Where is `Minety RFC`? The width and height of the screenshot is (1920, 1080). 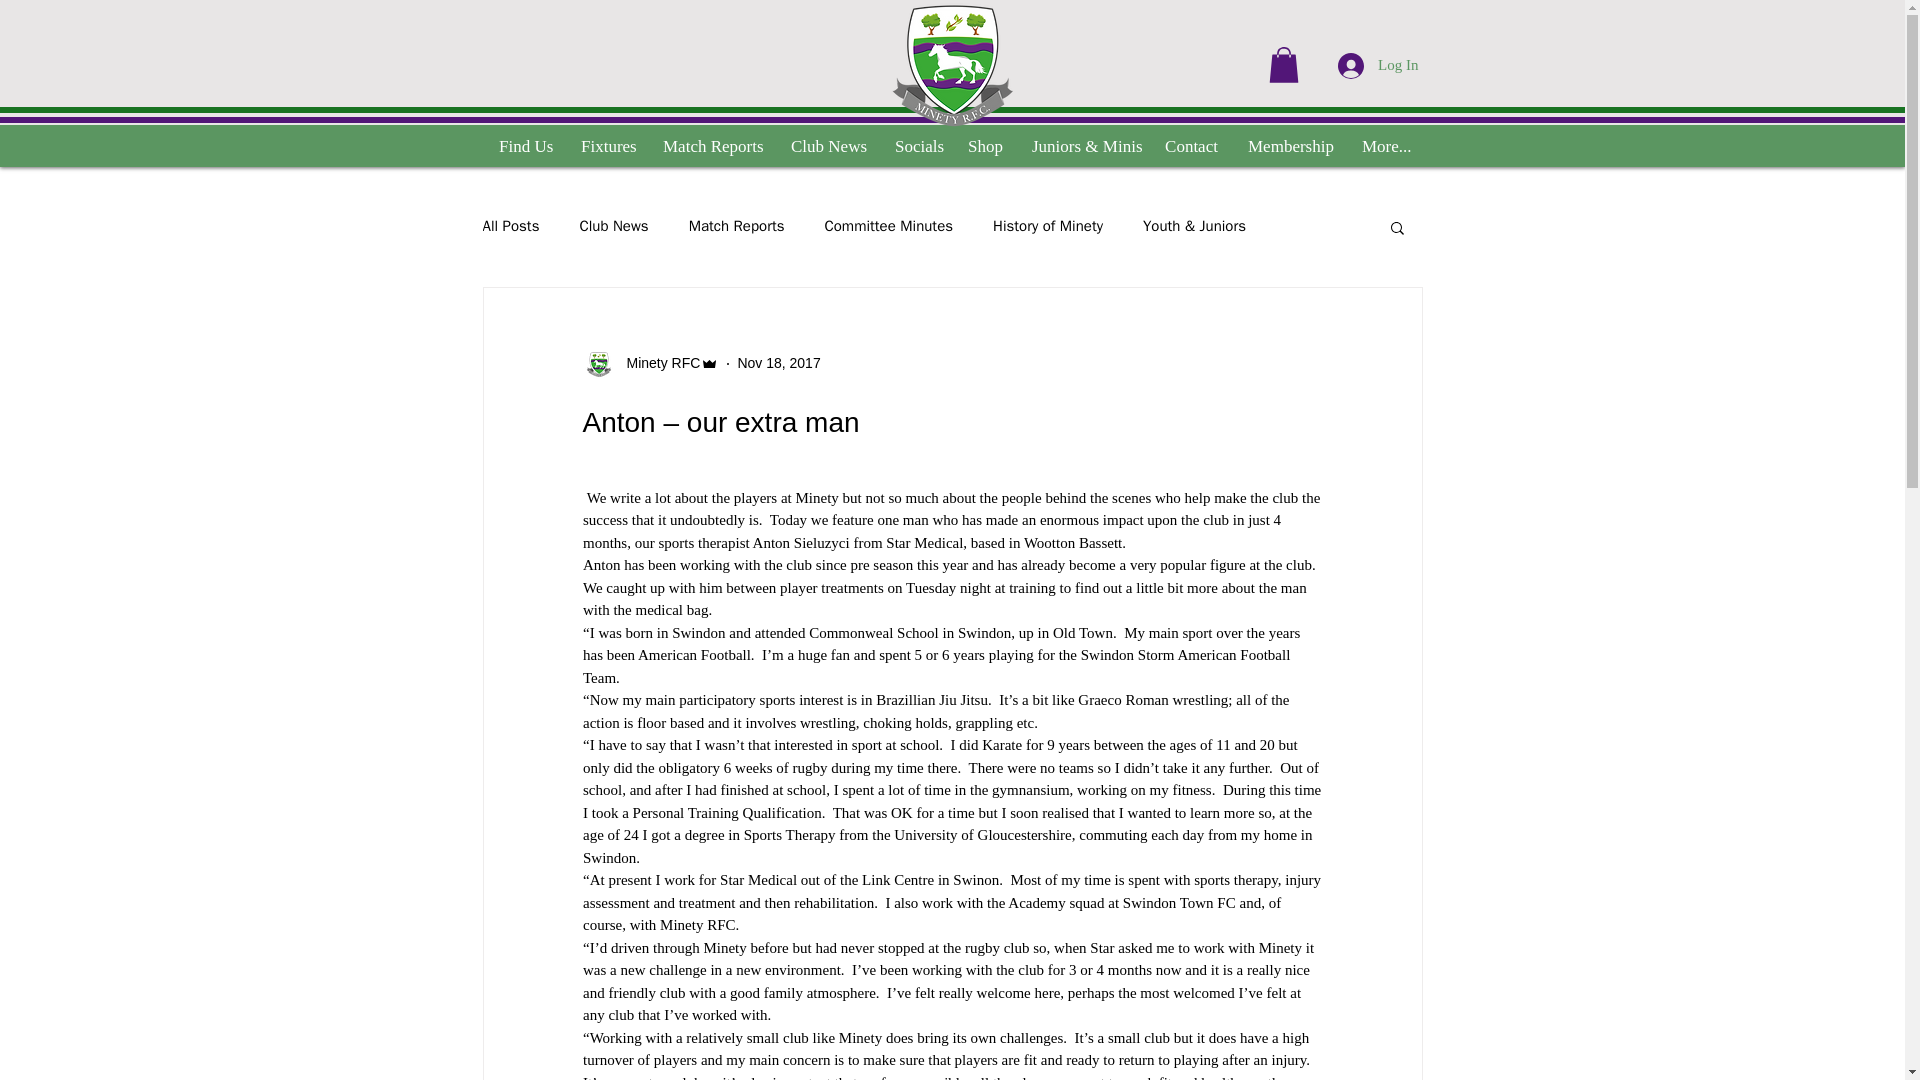 Minety RFC is located at coordinates (657, 363).